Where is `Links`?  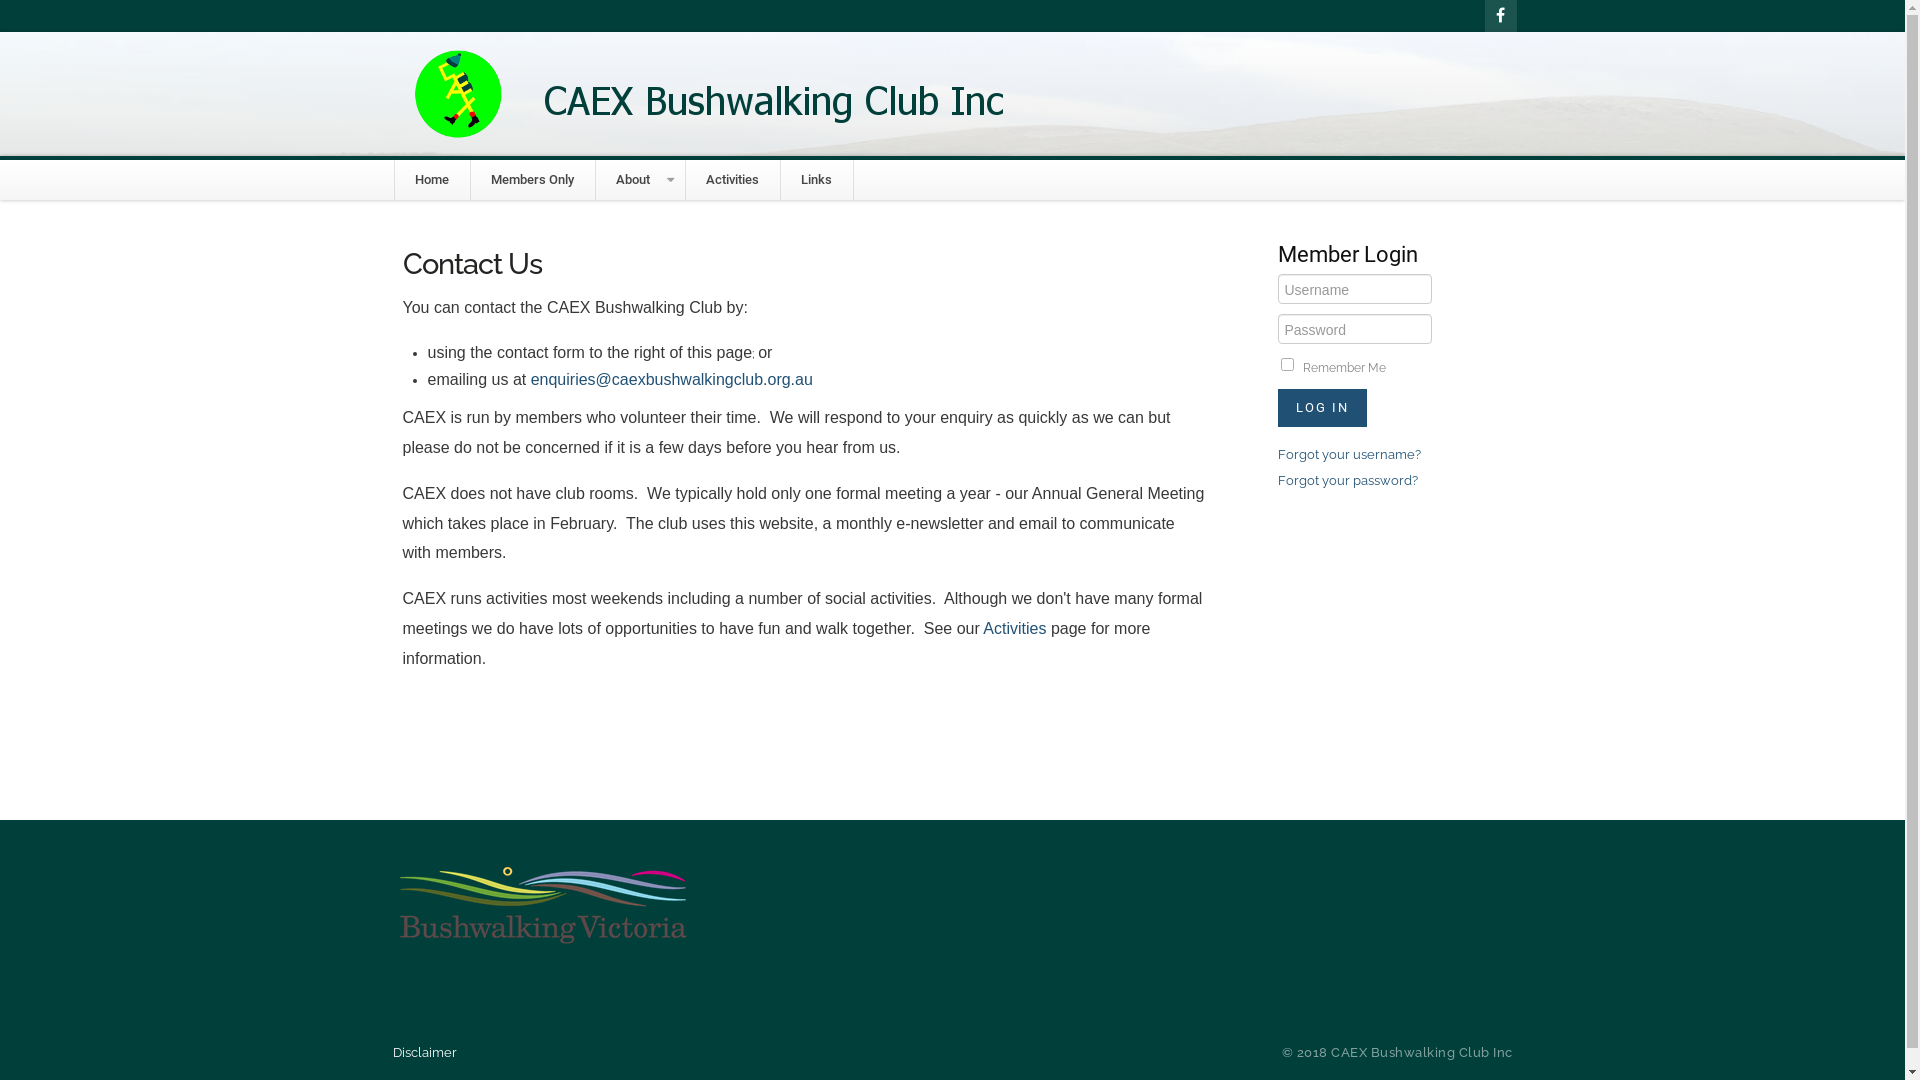
Links is located at coordinates (816, 180).